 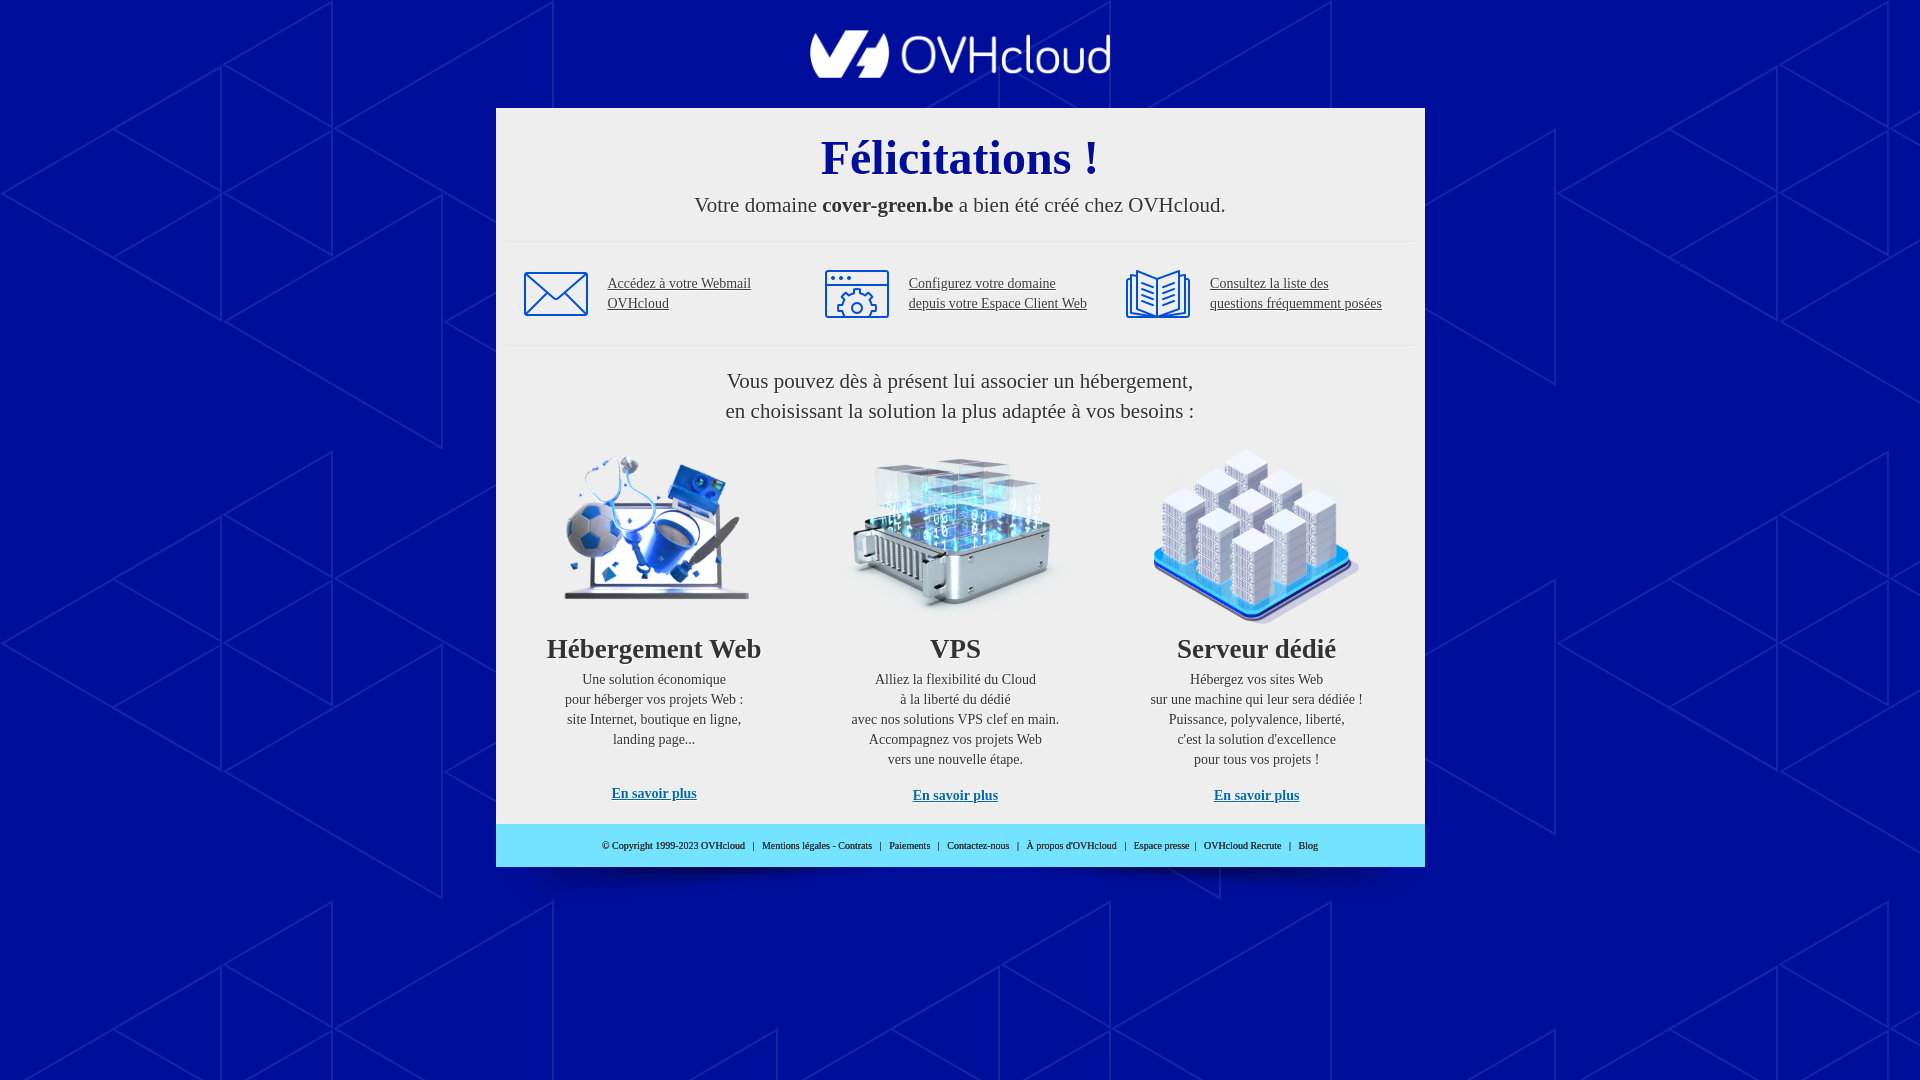 What do you see at coordinates (998, 294) in the screenshot?
I see `Configurez votre domaine
depuis votre Espace Client Web` at bounding box center [998, 294].